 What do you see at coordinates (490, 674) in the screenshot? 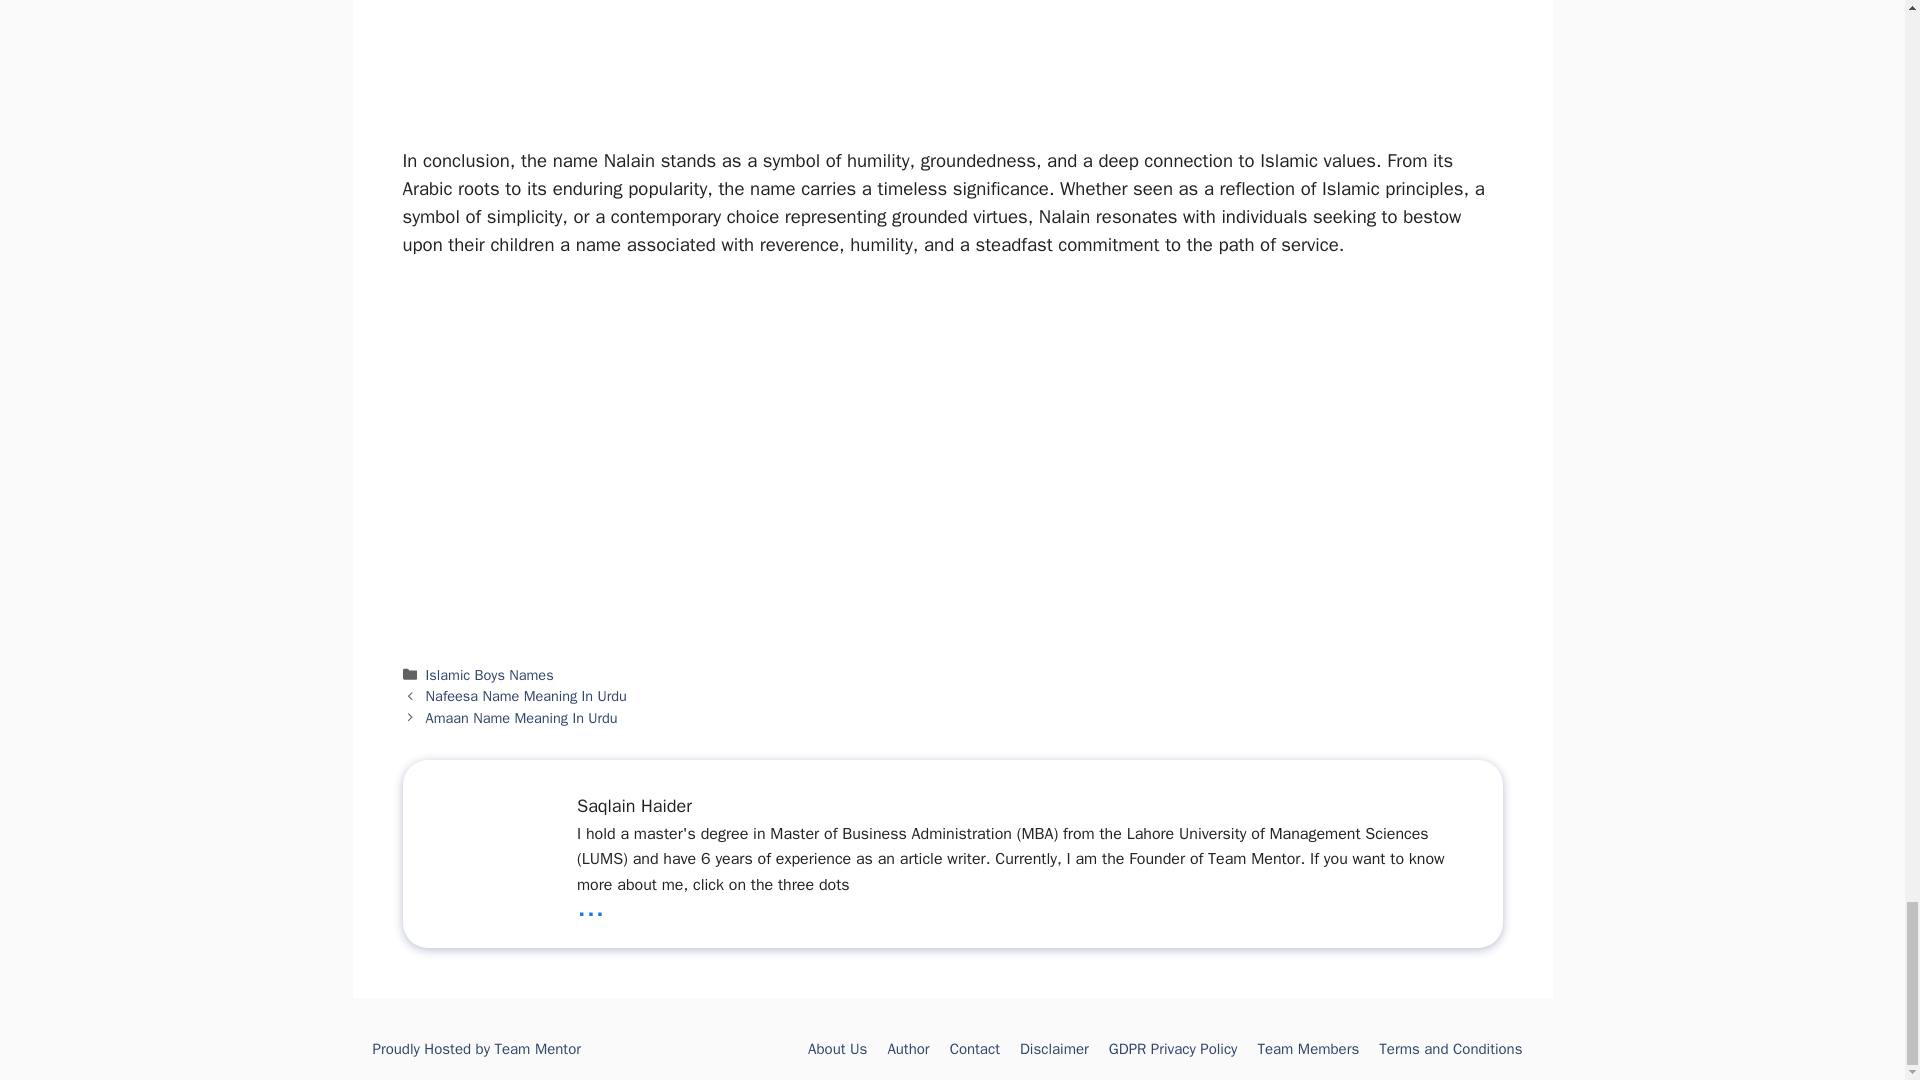
I see `Islamic Boys Names` at bounding box center [490, 674].